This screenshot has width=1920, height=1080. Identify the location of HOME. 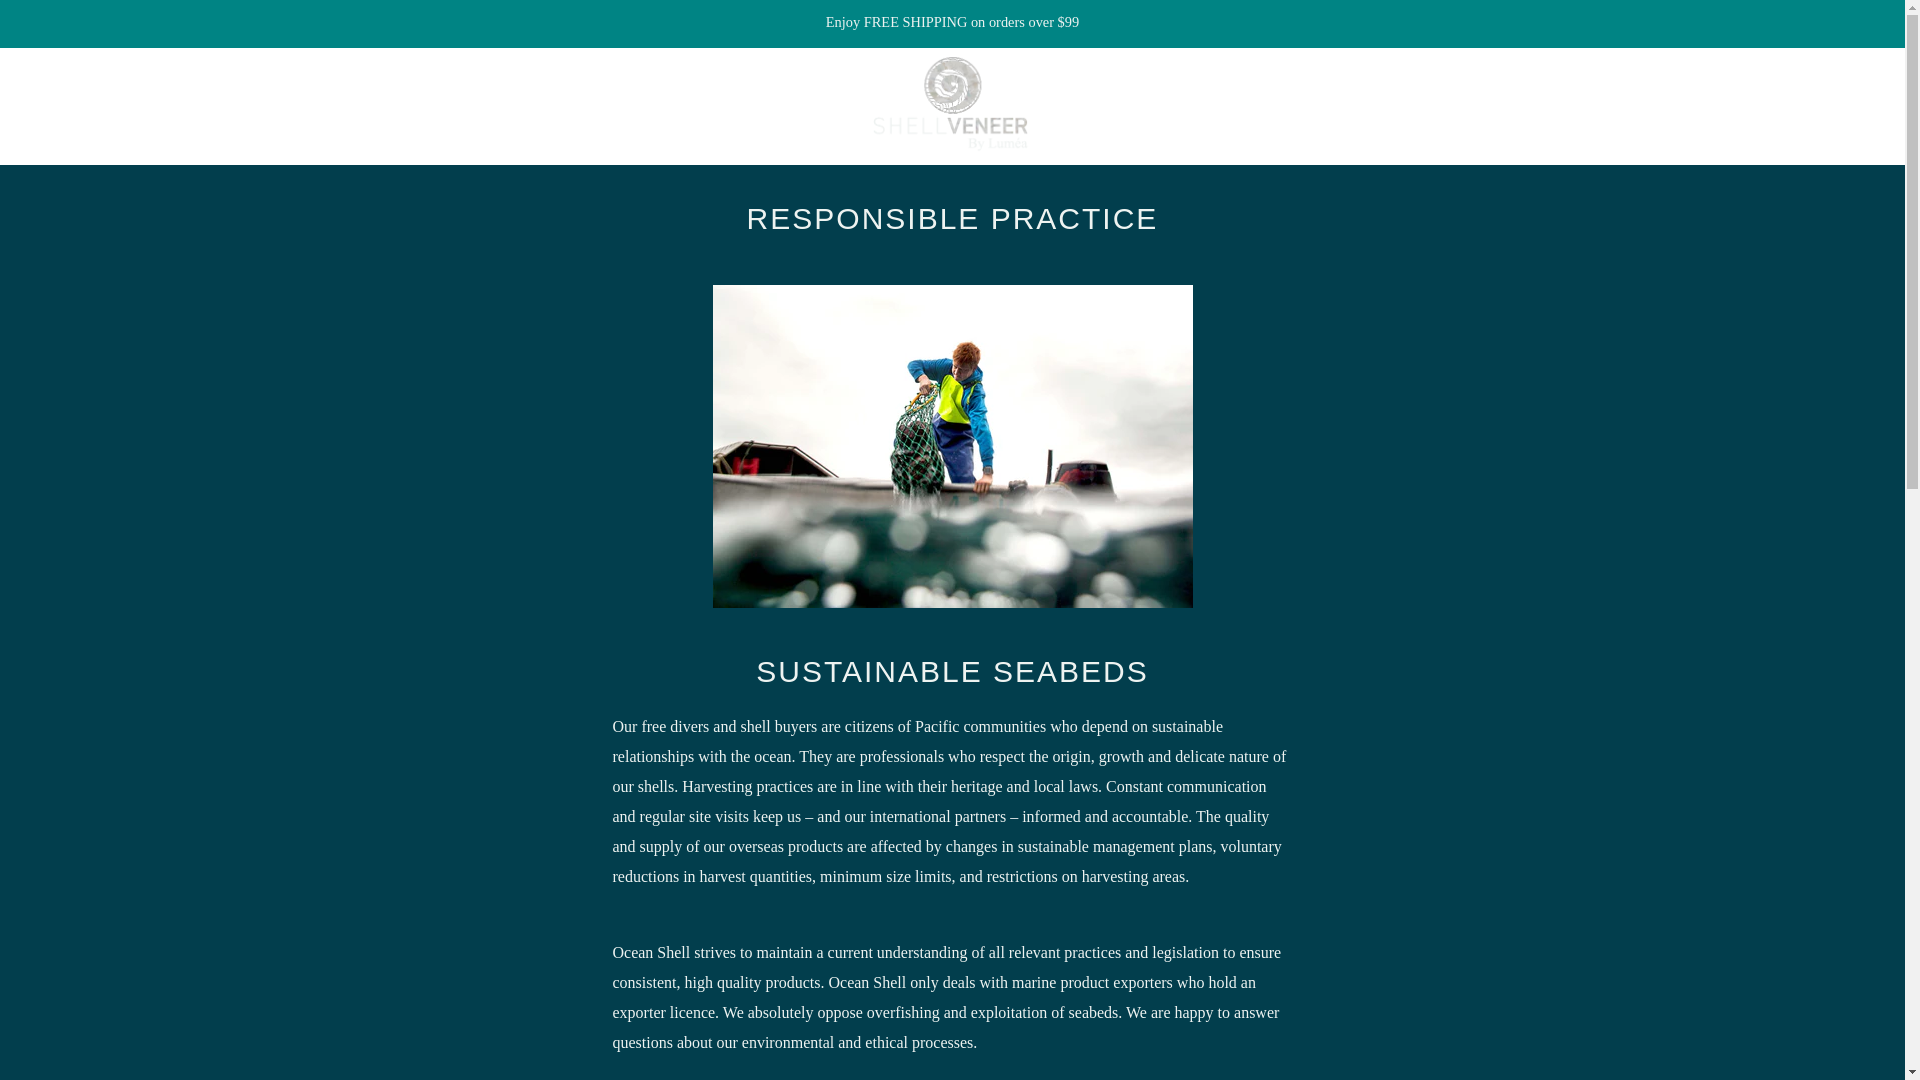
(53, 106).